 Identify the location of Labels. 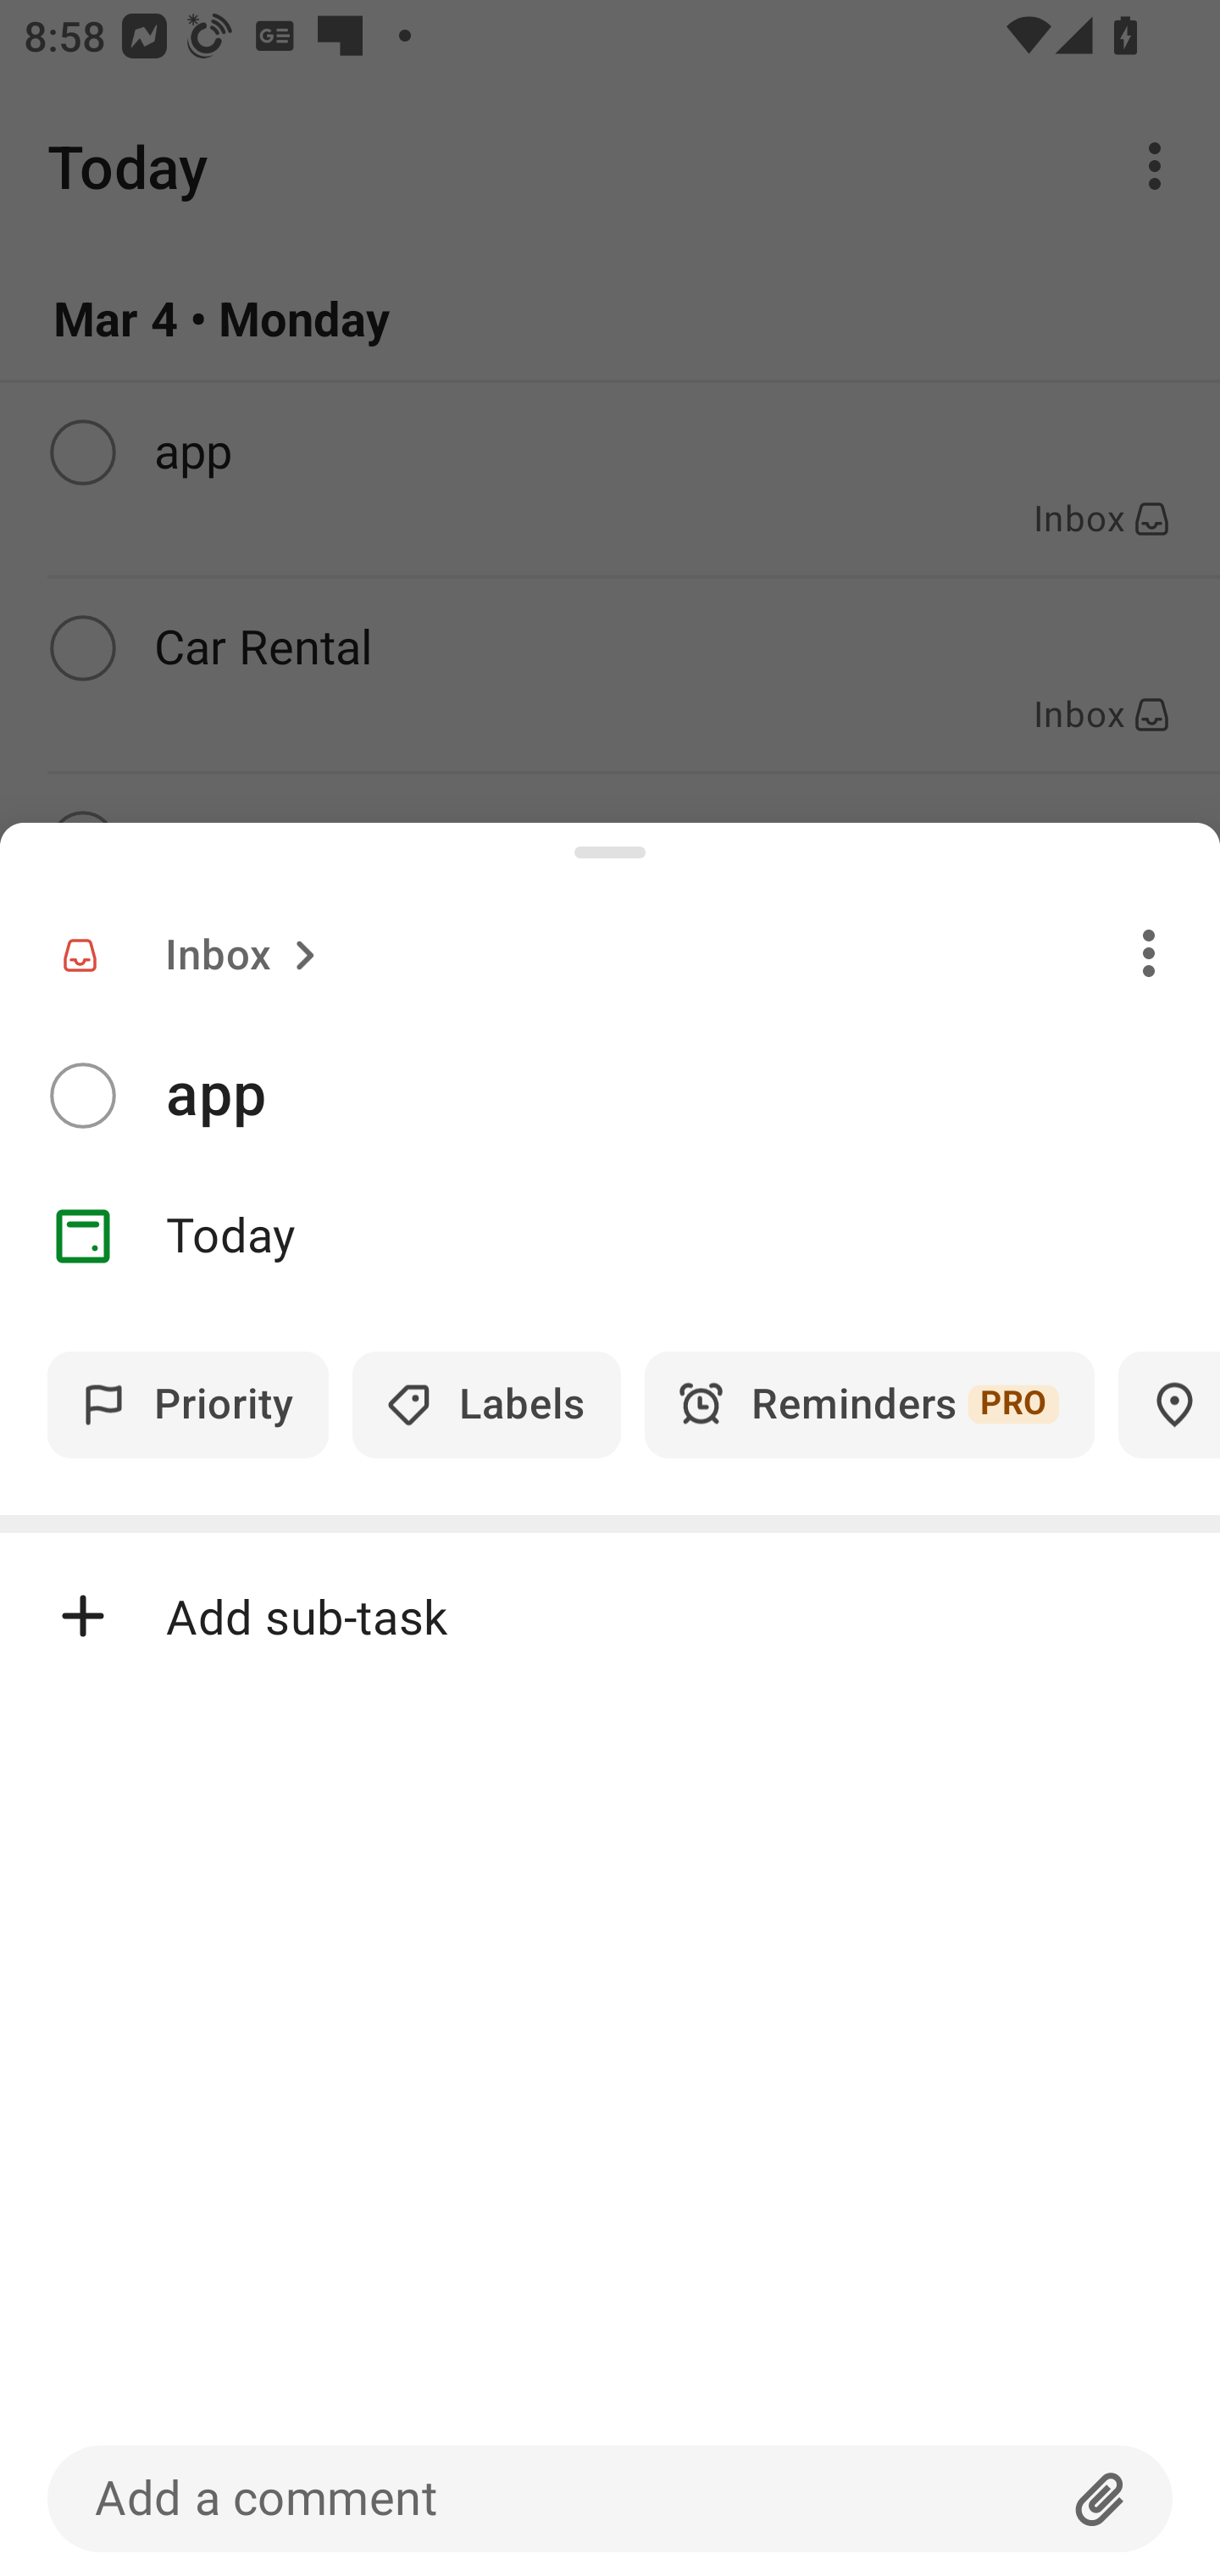
(486, 1405).